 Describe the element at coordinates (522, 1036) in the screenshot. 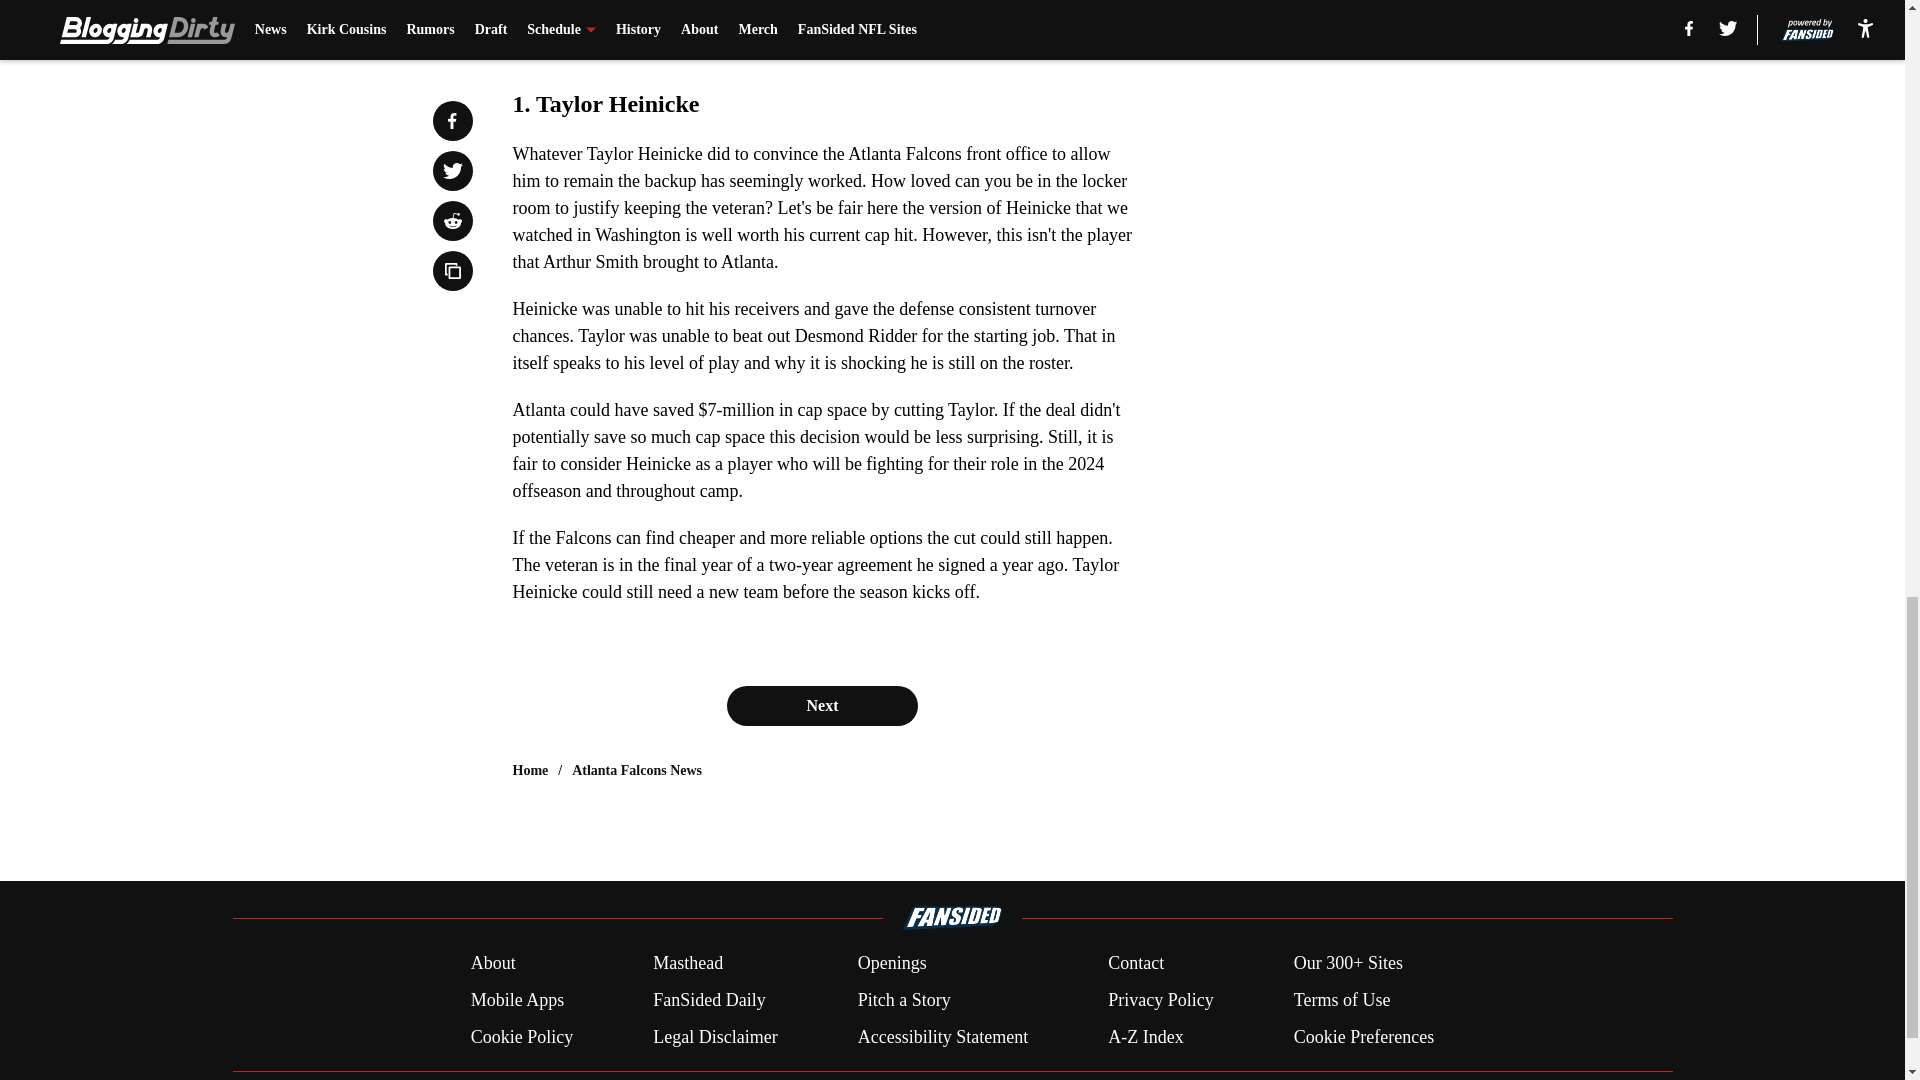

I see `Cookie Policy` at that location.